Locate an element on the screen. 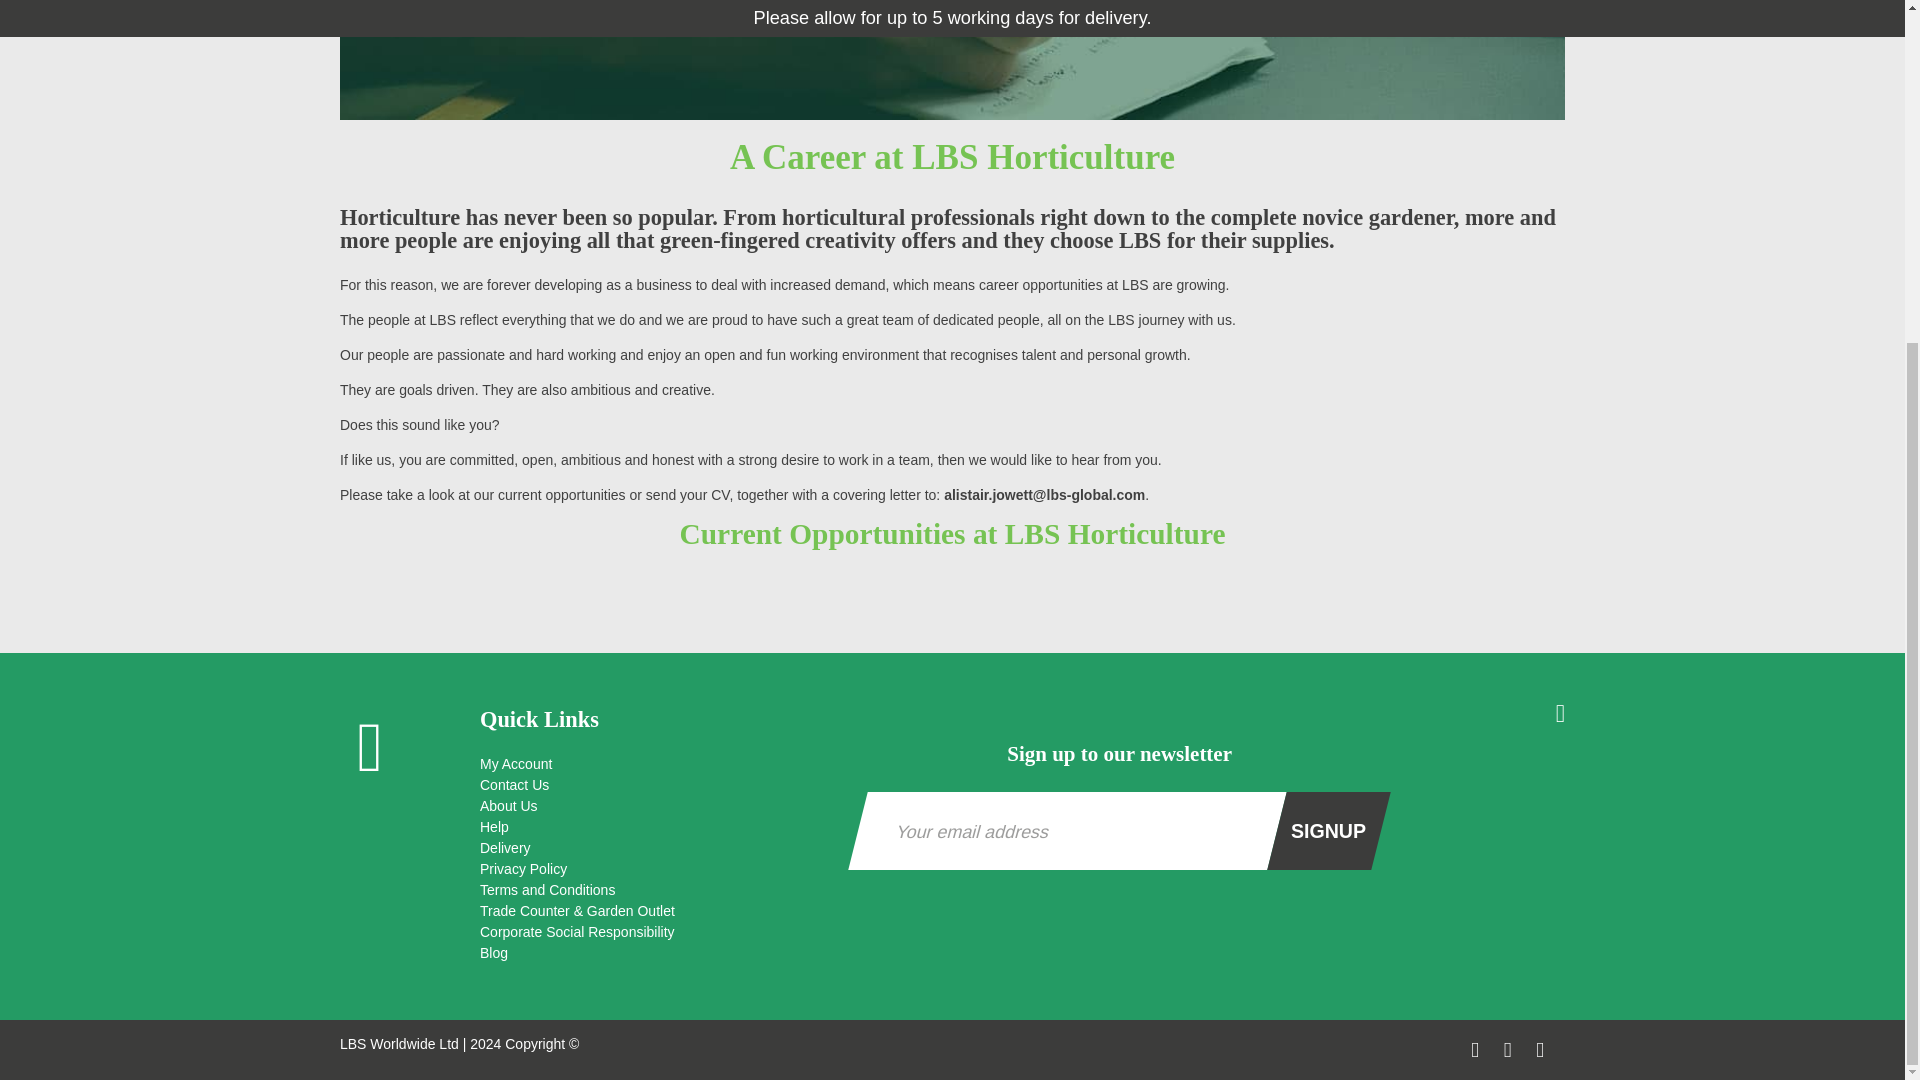  My Account is located at coordinates (654, 764).